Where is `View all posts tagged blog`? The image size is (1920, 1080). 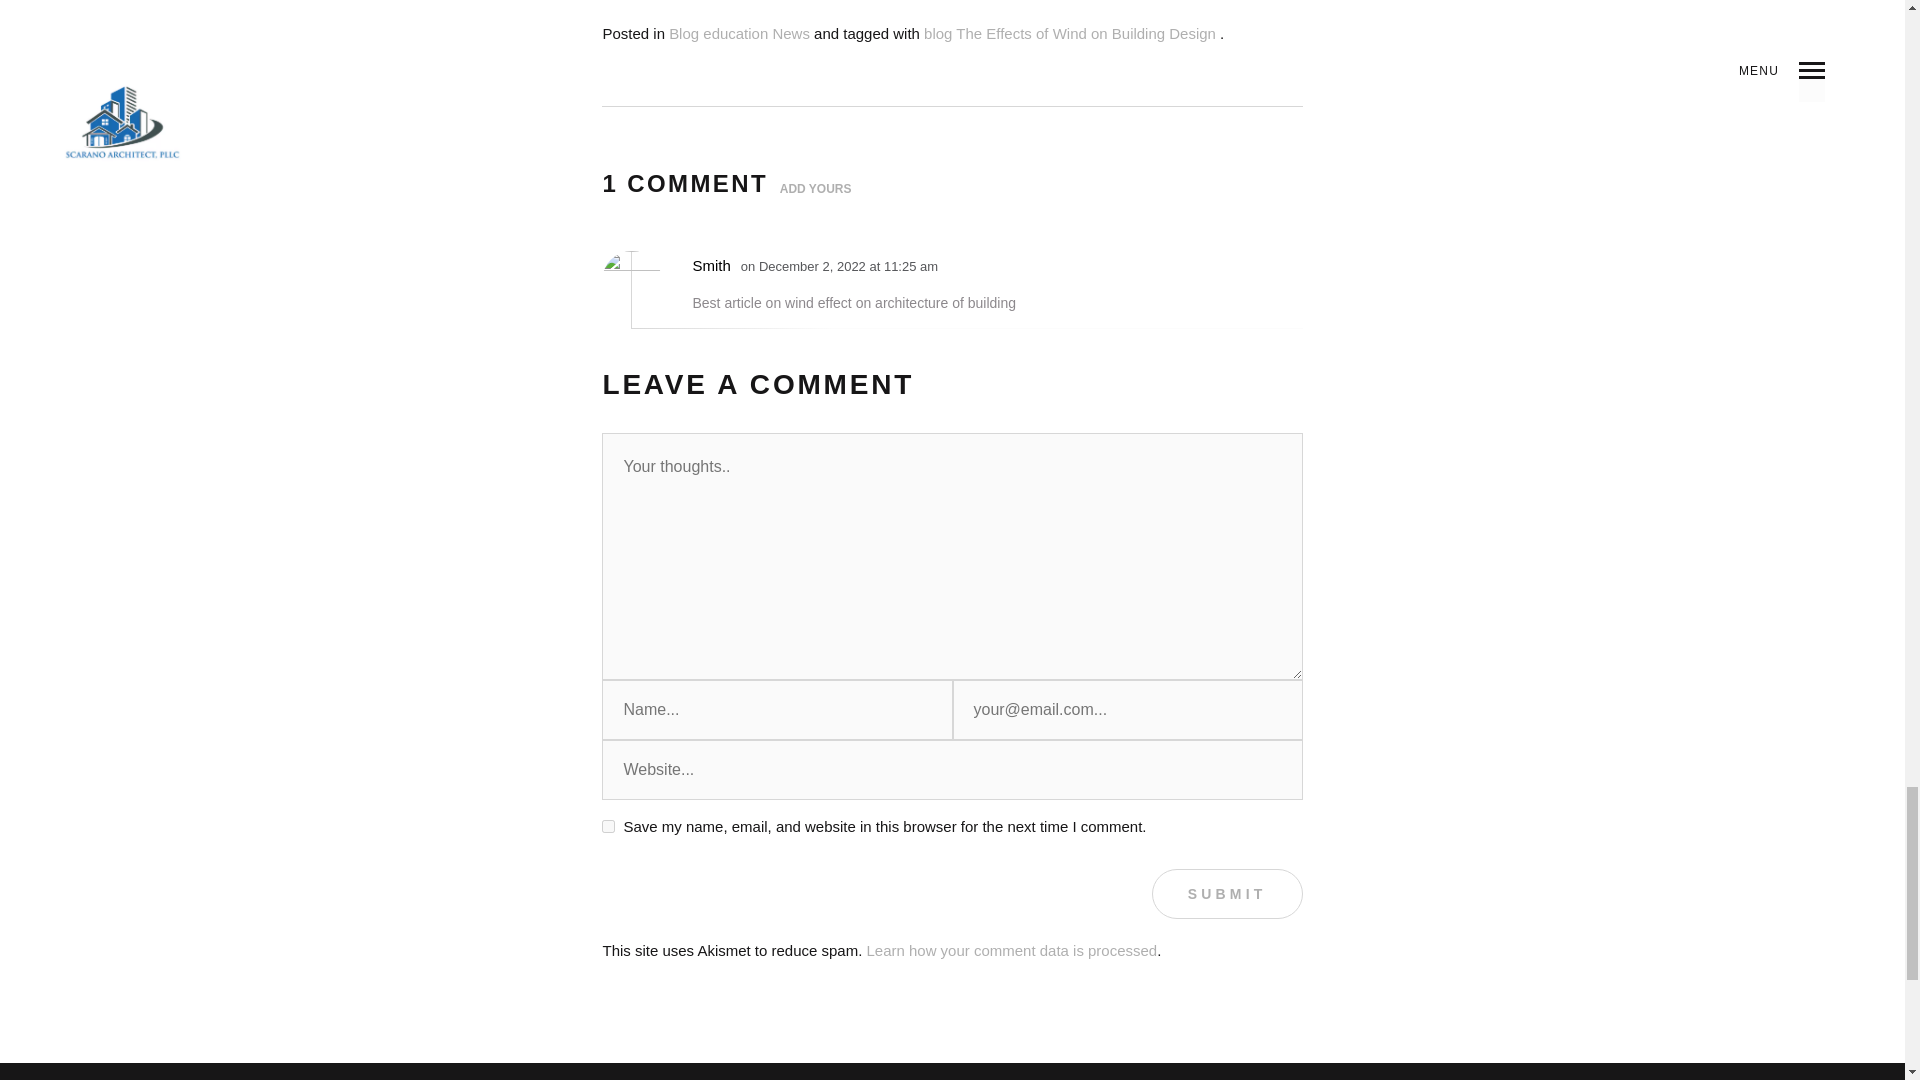 View all posts tagged blog is located at coordinates (938, 33).